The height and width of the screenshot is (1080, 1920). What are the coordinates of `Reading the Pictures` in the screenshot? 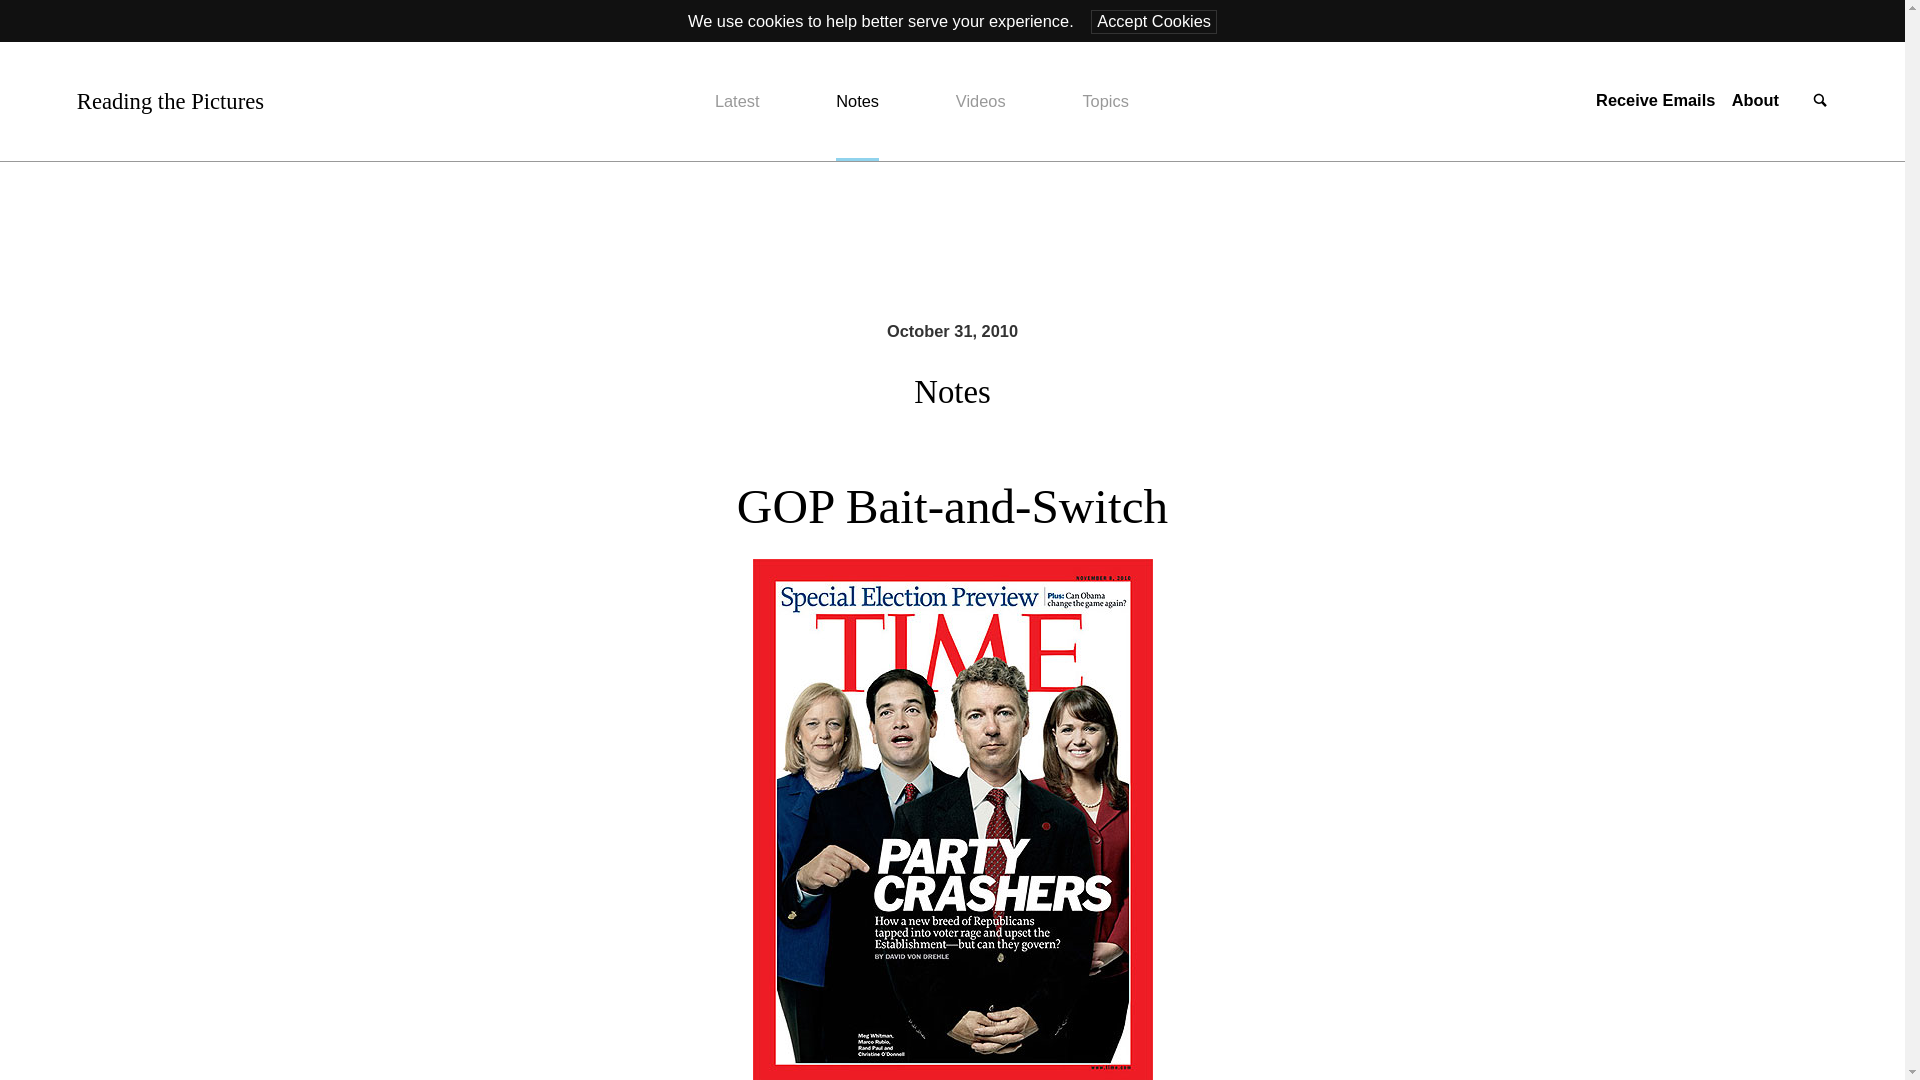 It's located at (170, 101).